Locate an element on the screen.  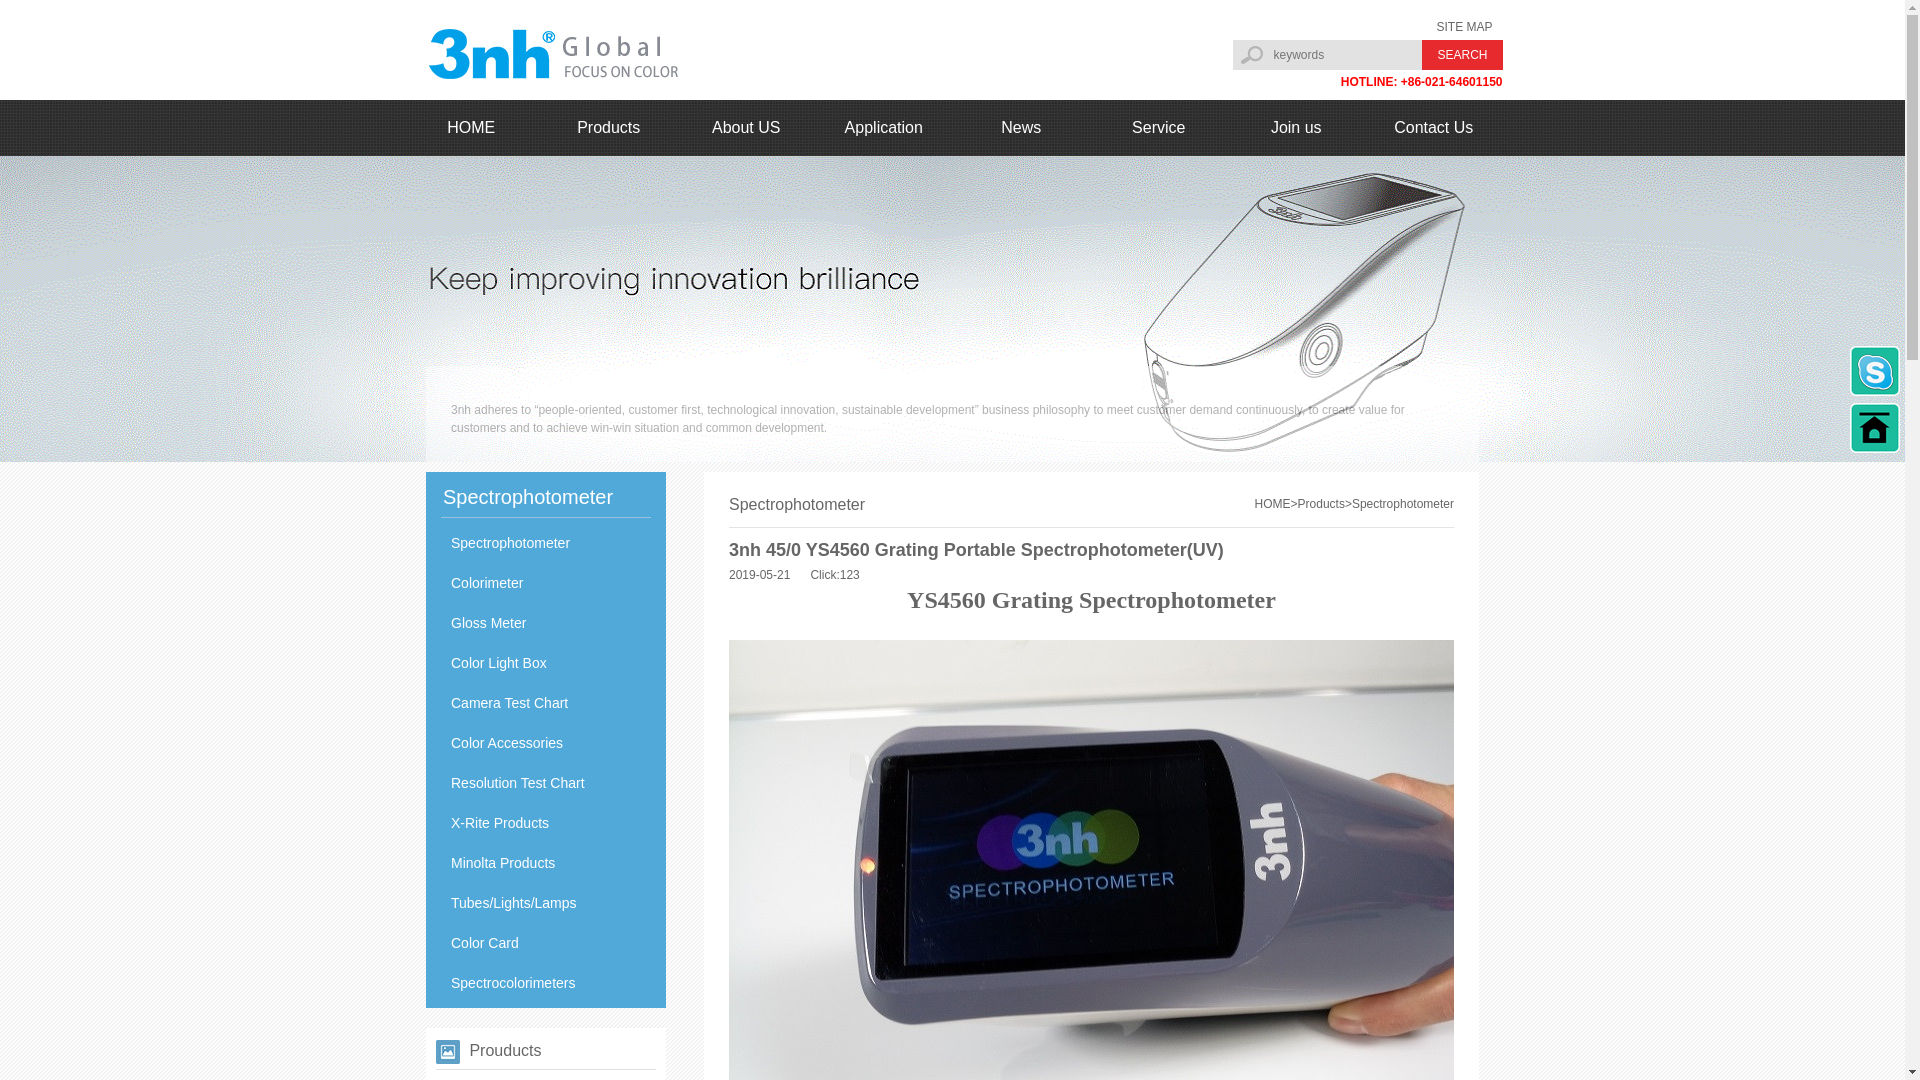
Products is located at coordinates (609, 128).